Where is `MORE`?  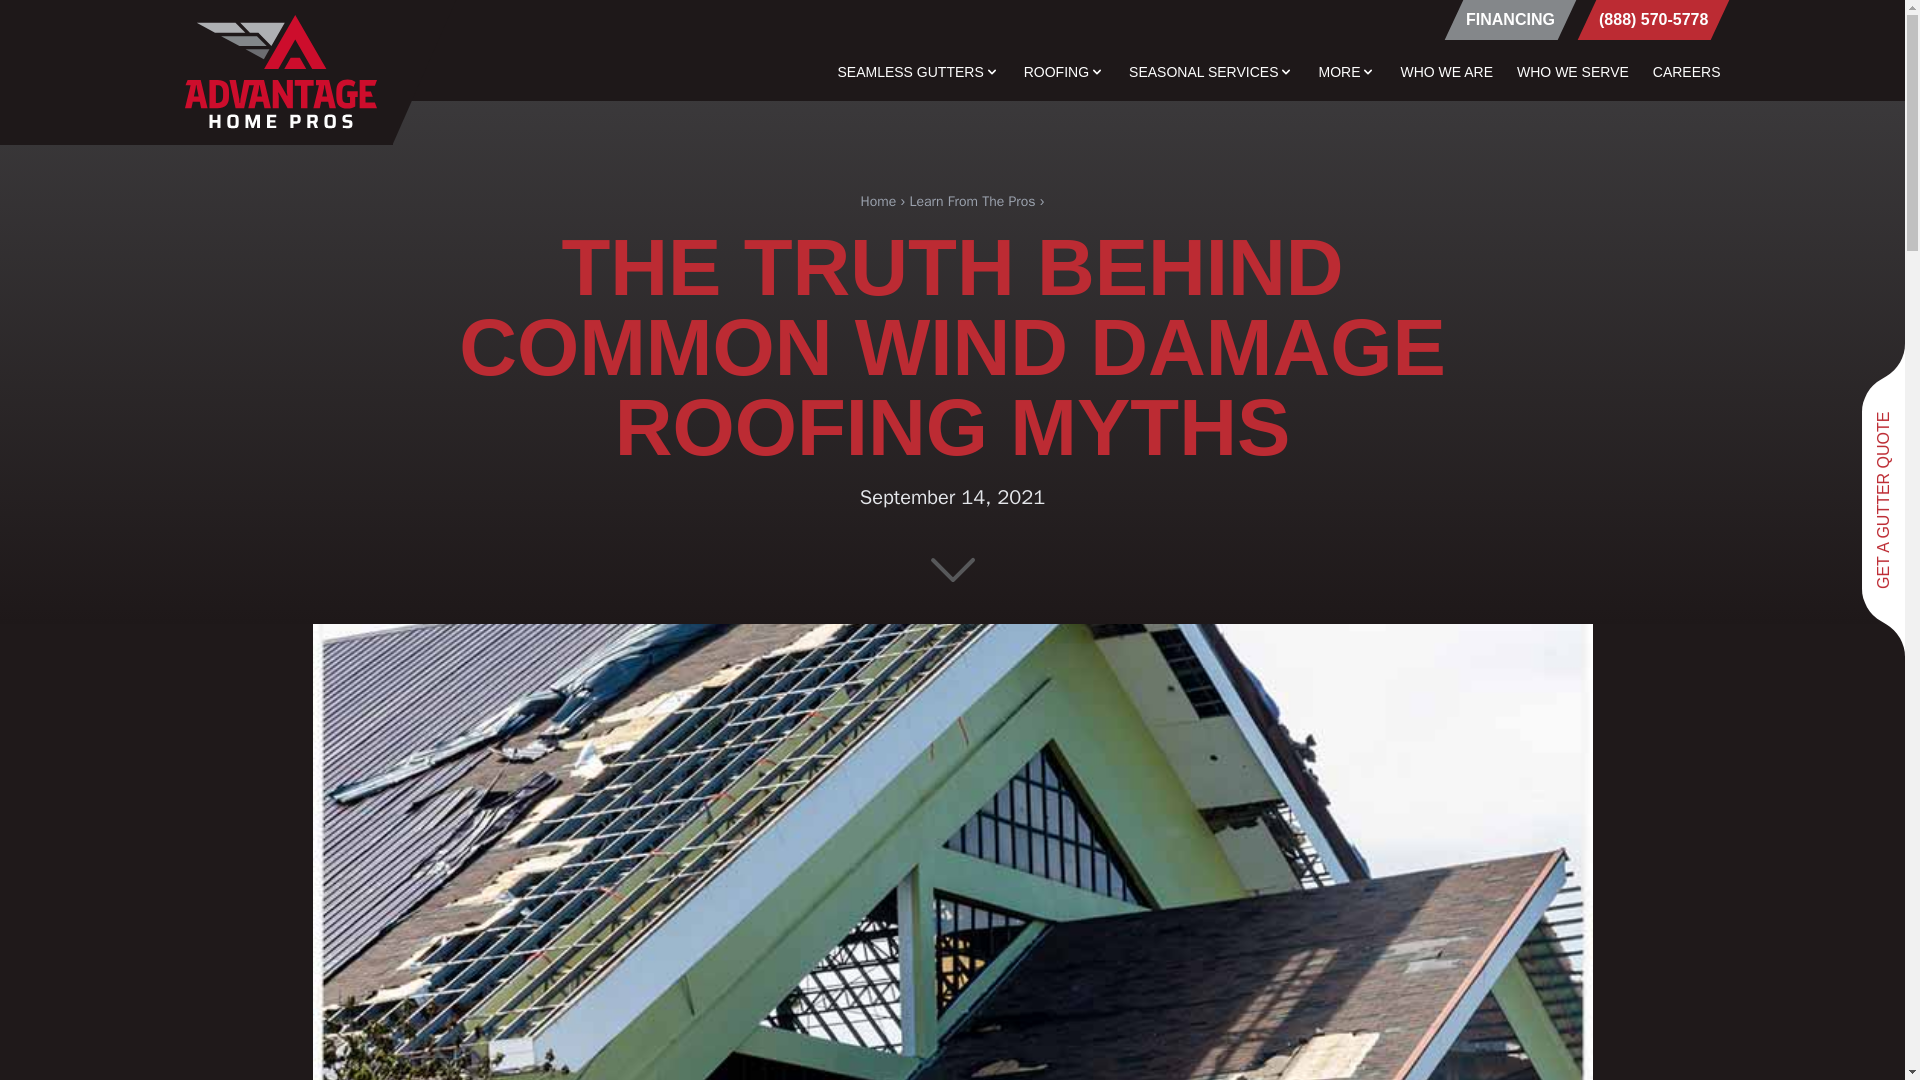
MORE is located at coordinates (1346, 72).